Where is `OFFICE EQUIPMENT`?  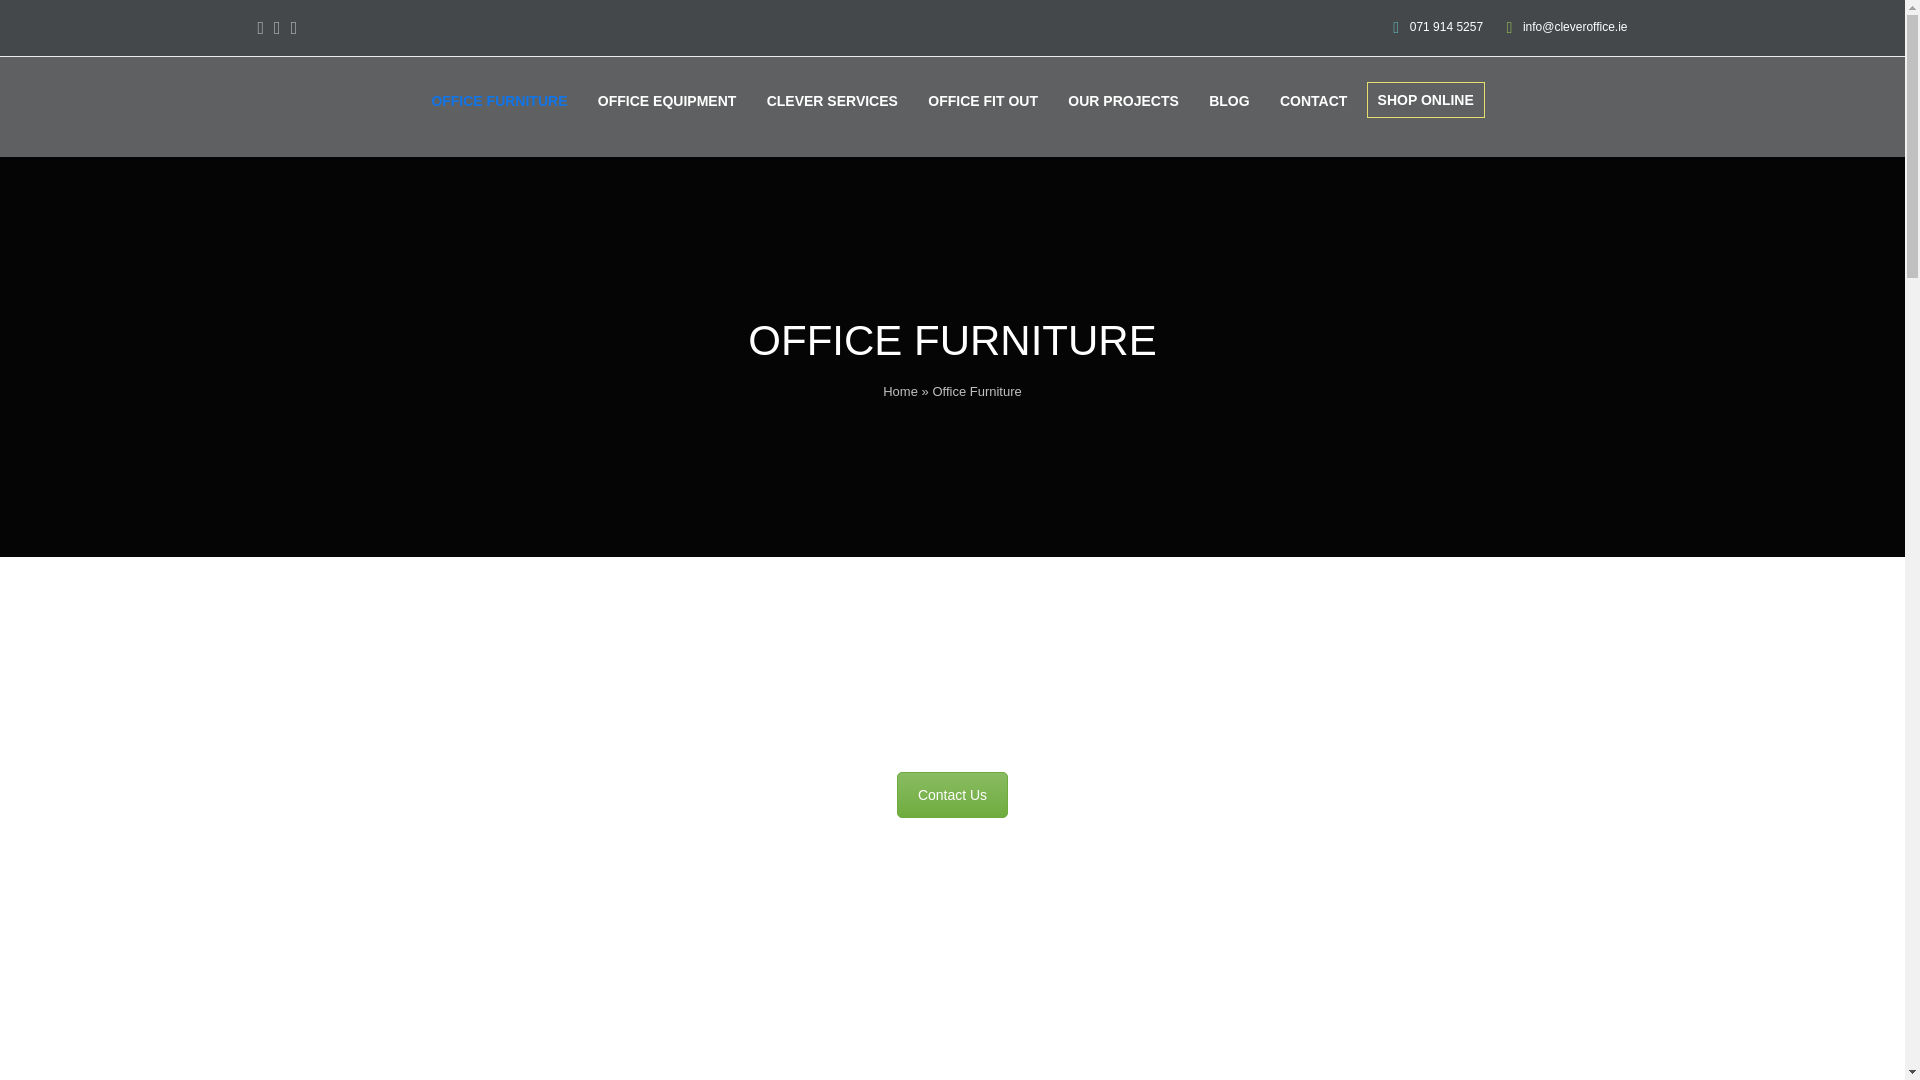
OFFICE EQUIPMENT is located at coordinates (668, 102).